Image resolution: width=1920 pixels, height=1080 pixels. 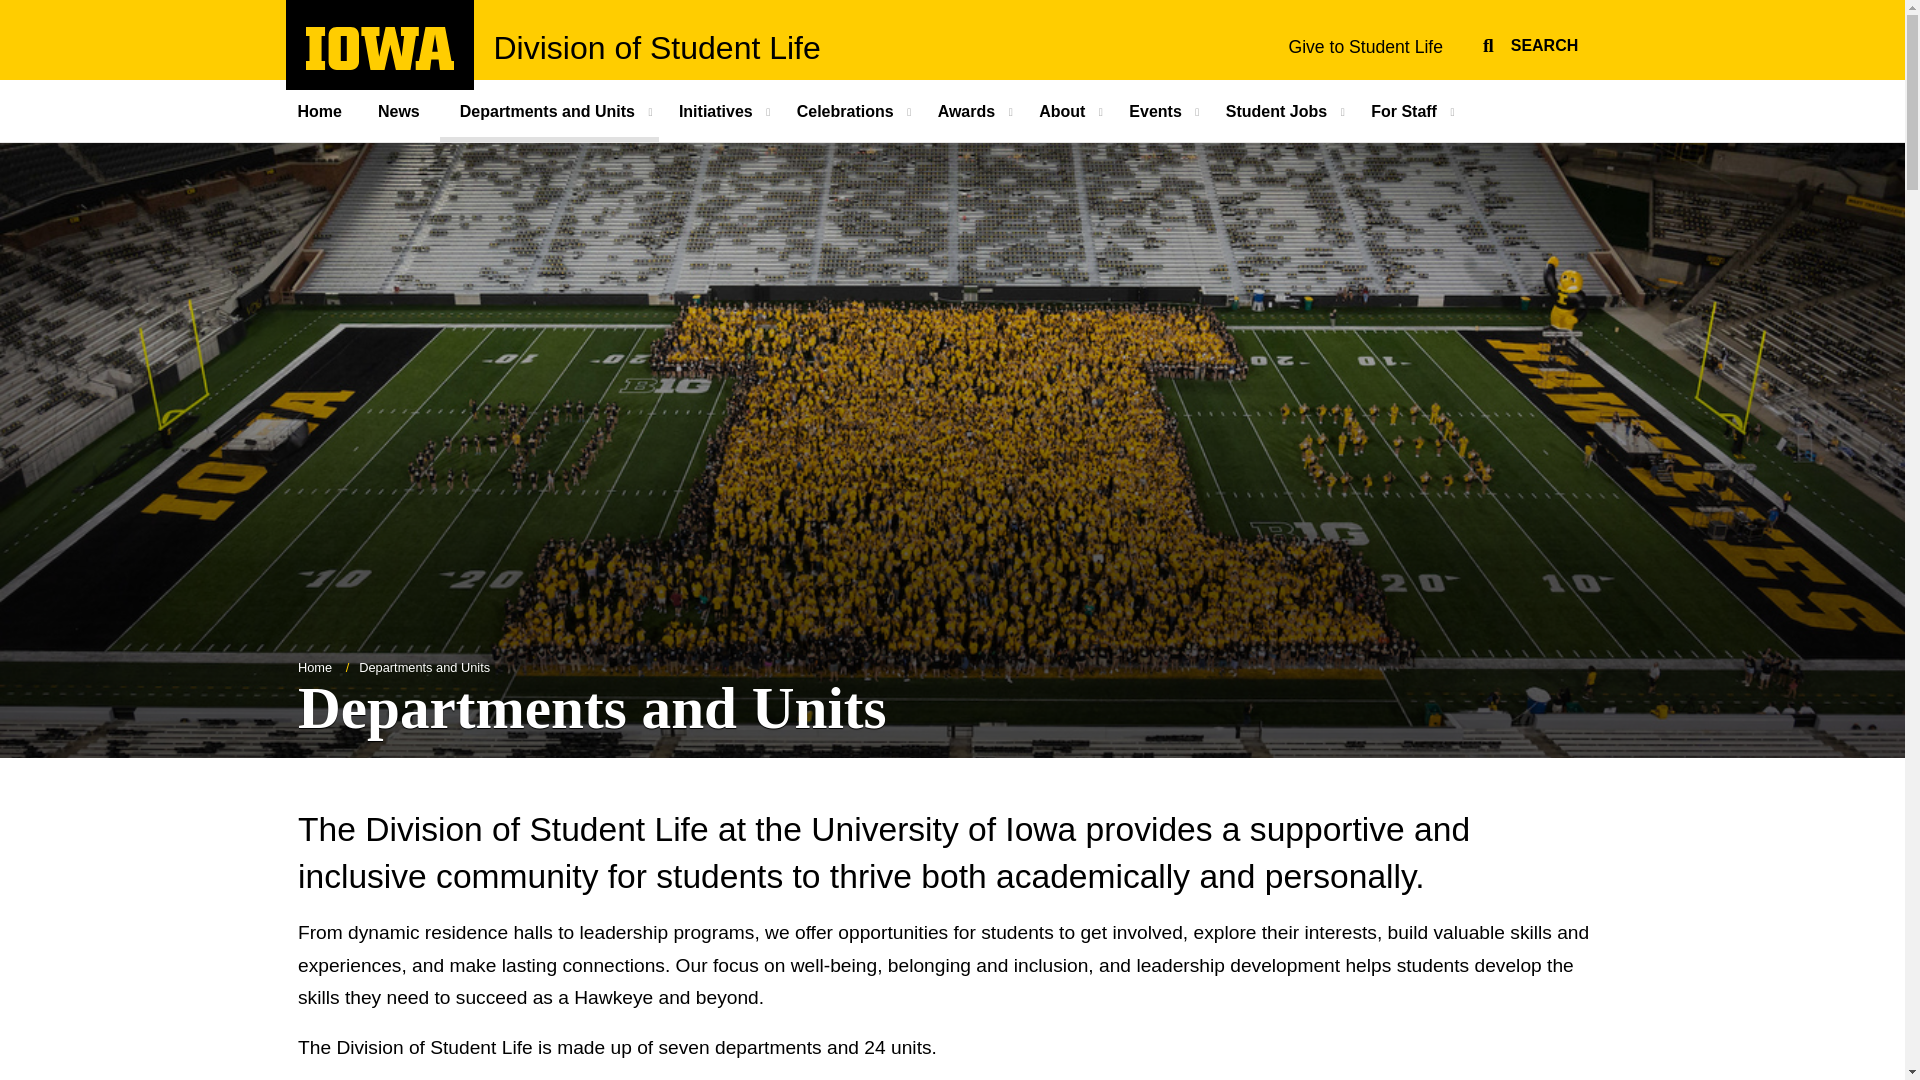 What do you see at coordinates (330, 110) in the screenshot?
I see `News` at bounding box center [330, 110].